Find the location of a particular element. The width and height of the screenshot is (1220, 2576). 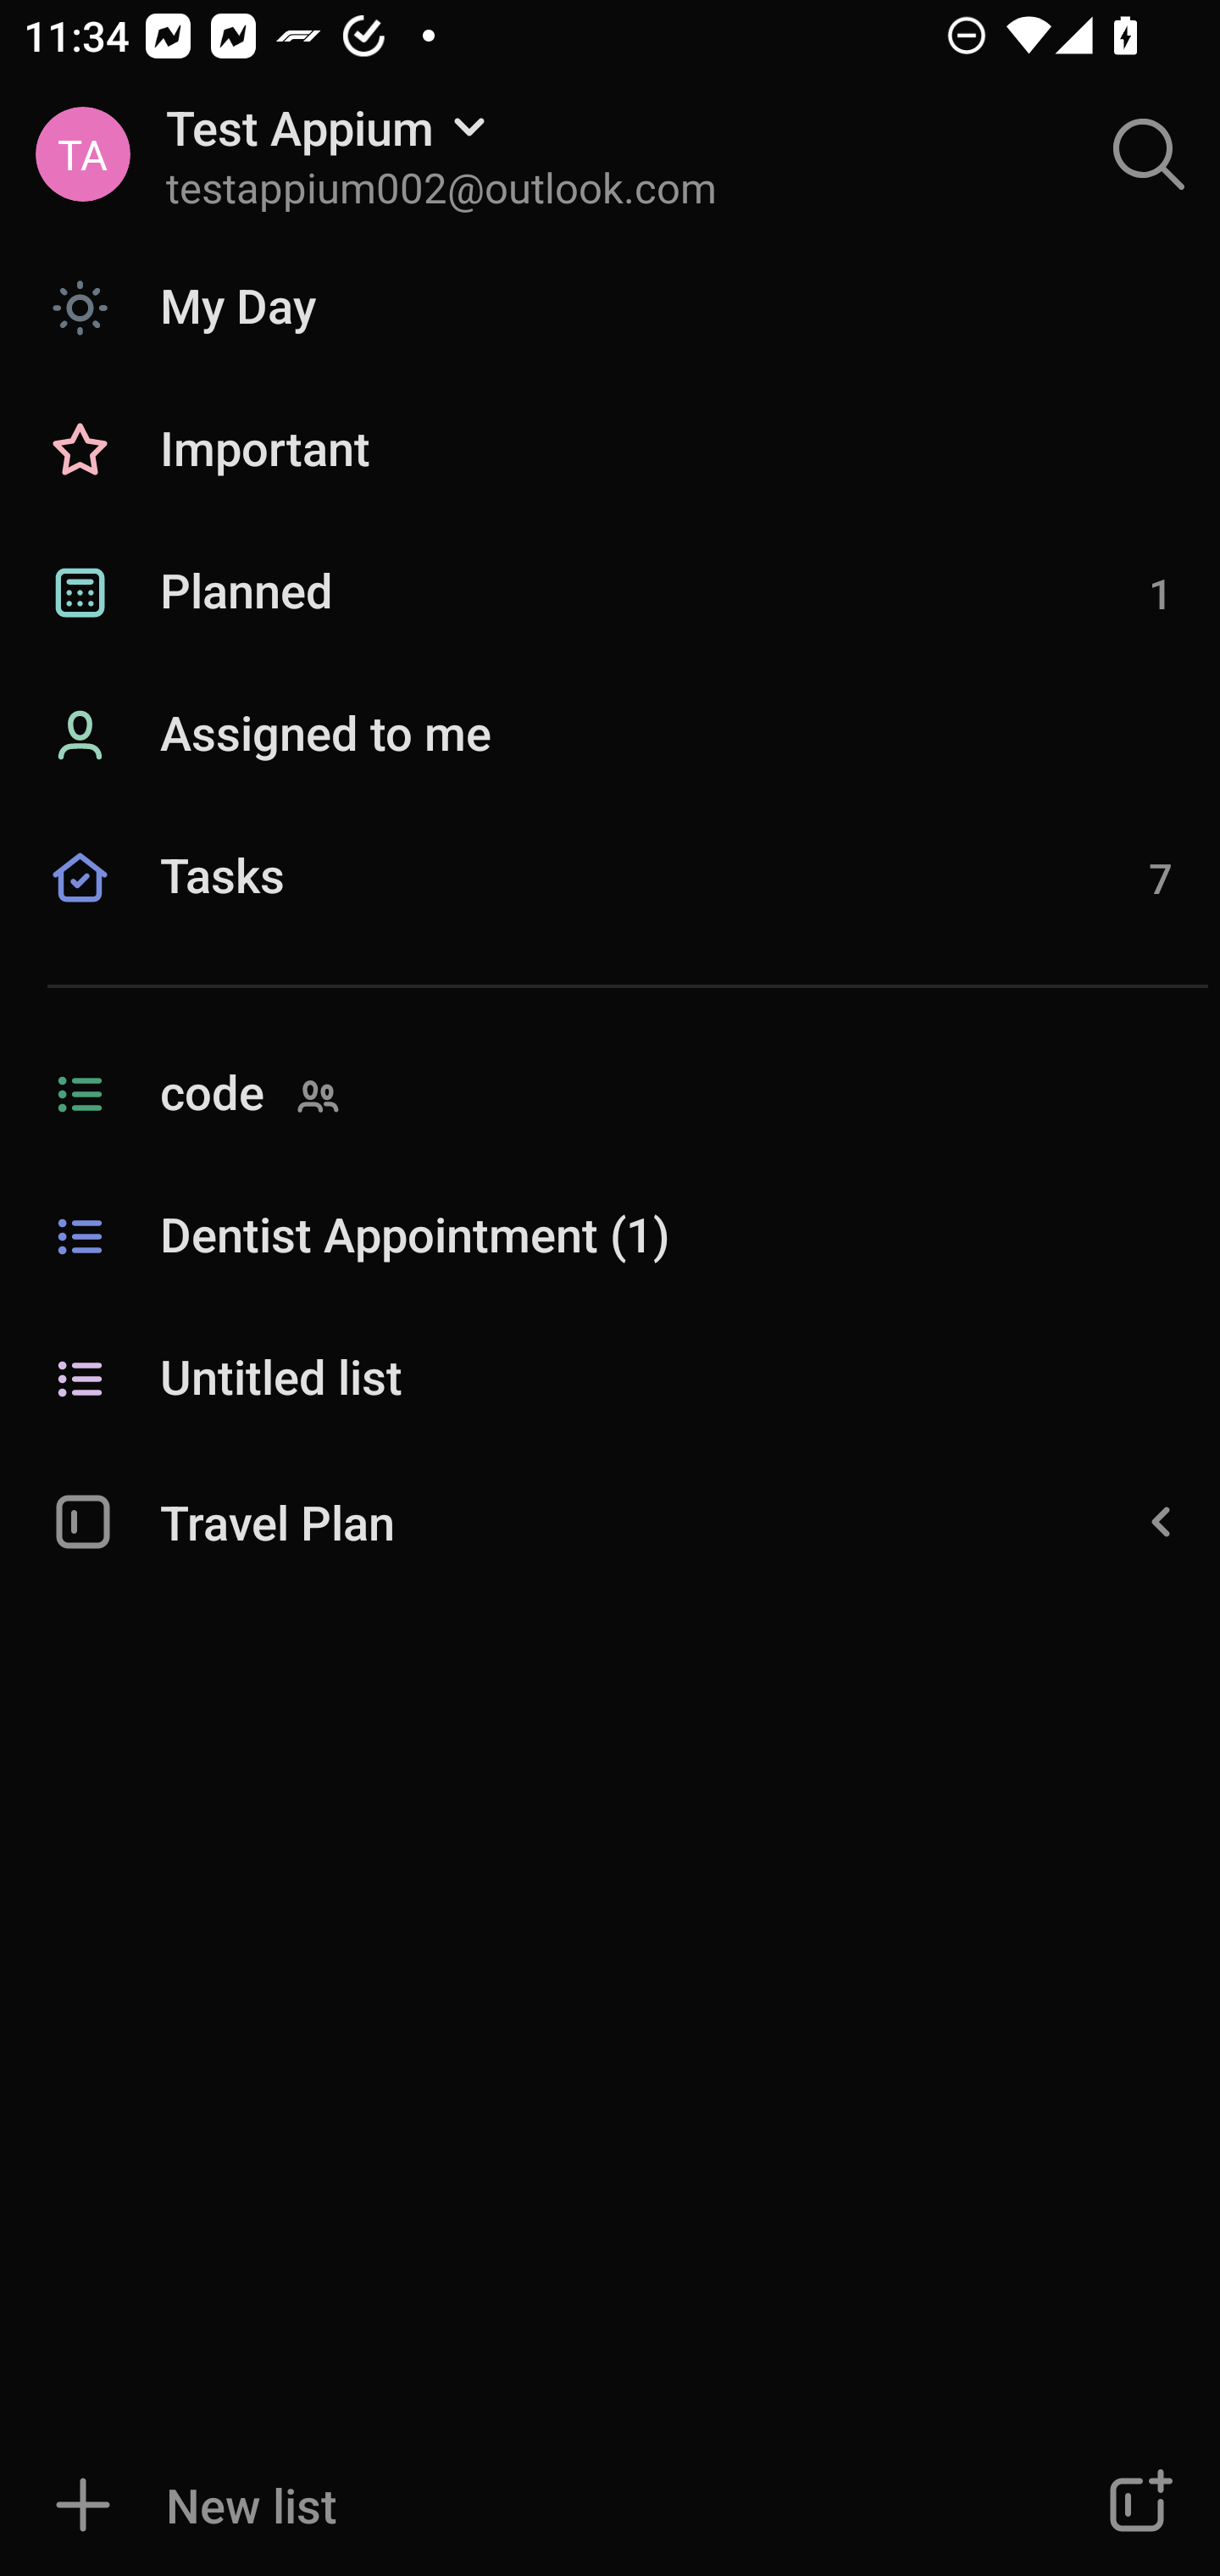

Create group is located at coordinates (1137, 2505).